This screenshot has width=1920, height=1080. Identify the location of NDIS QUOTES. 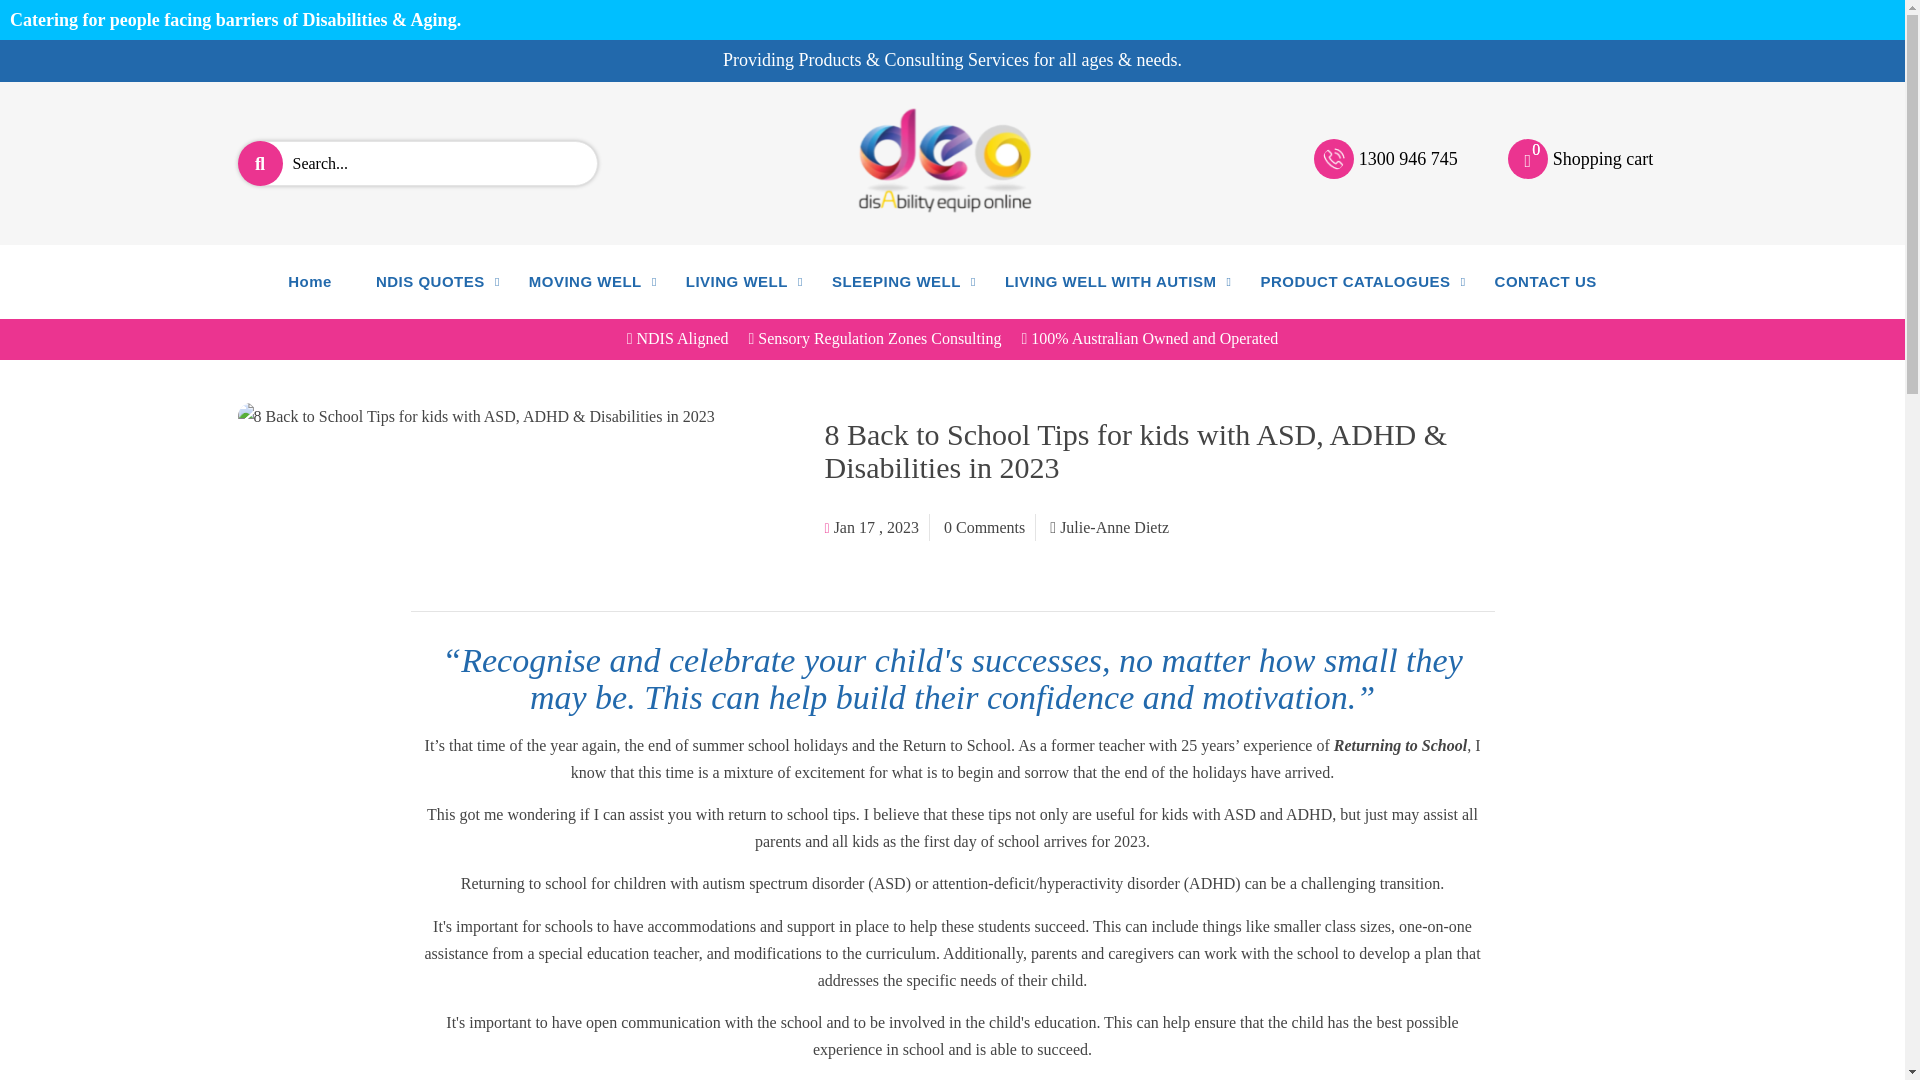
(430, 282).